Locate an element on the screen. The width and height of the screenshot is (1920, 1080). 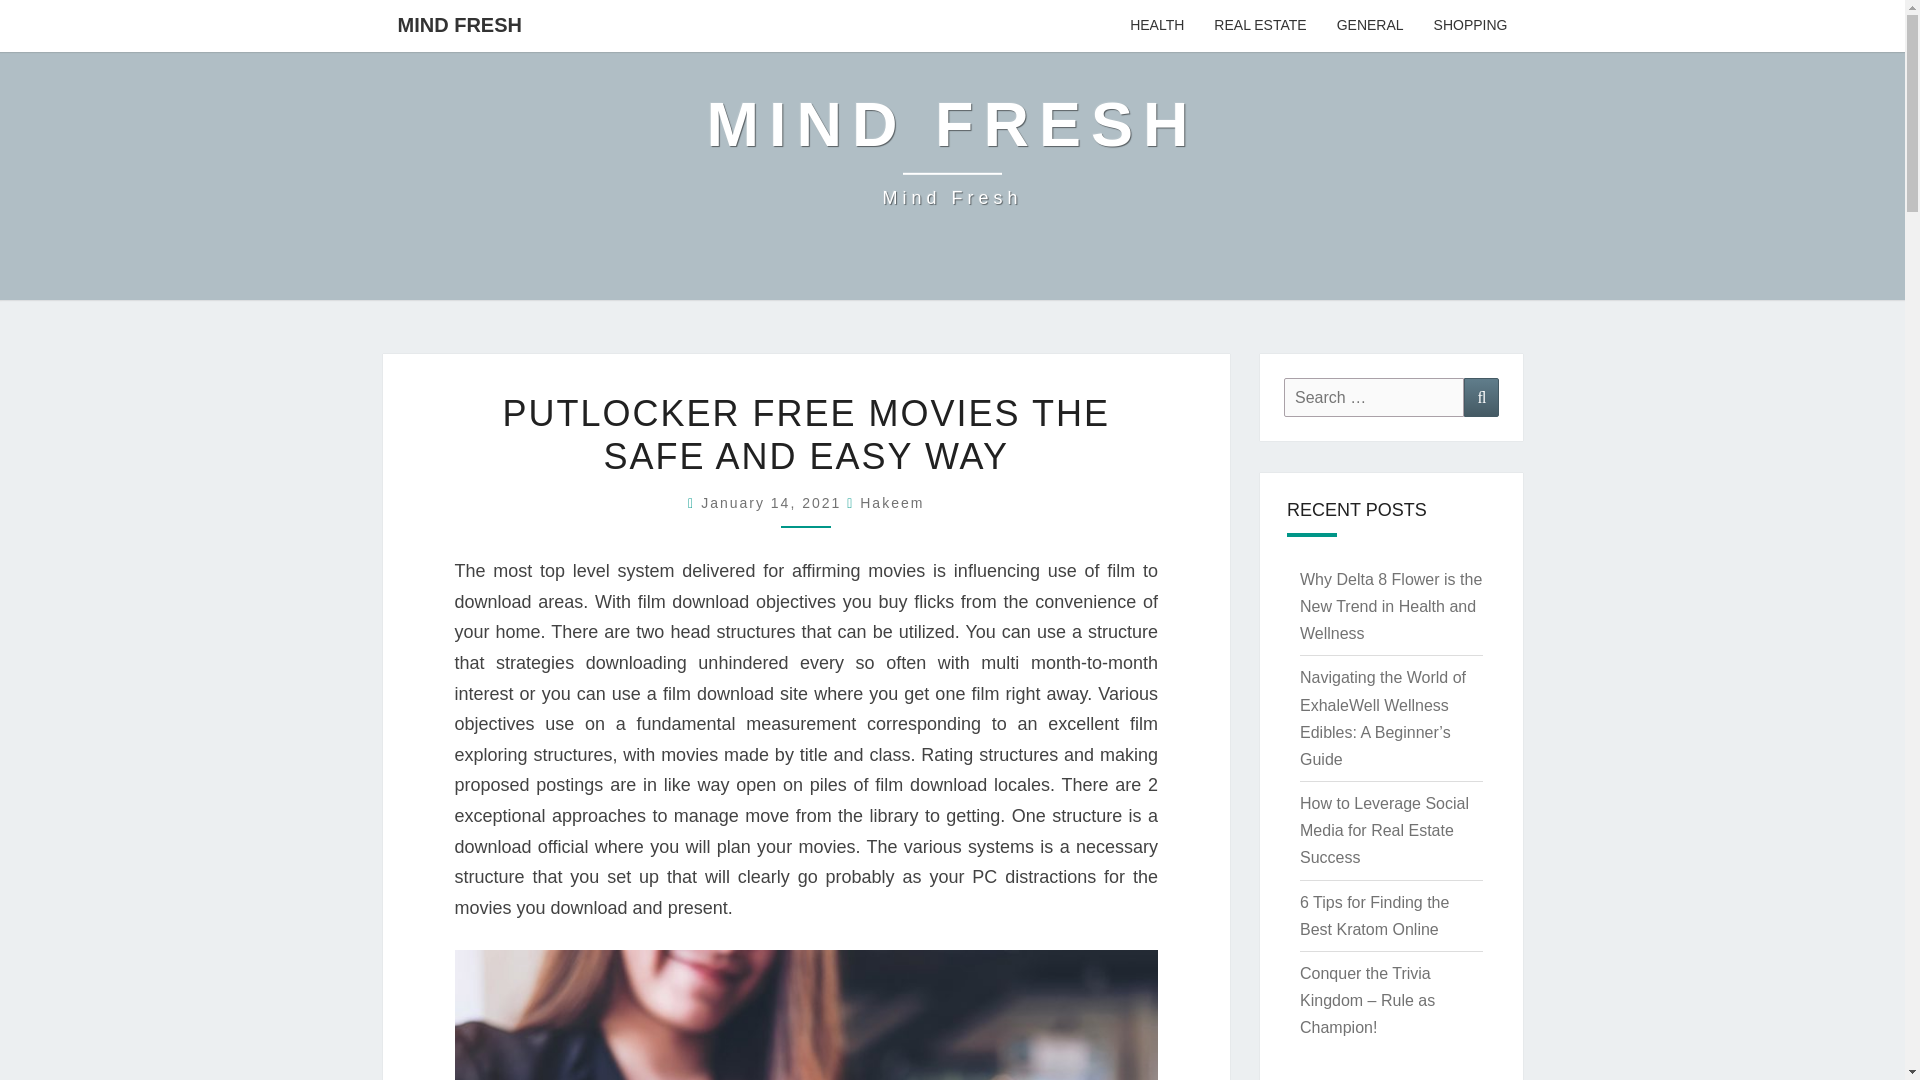
View all posts by Hakeem is located at coordinates (892, 502).